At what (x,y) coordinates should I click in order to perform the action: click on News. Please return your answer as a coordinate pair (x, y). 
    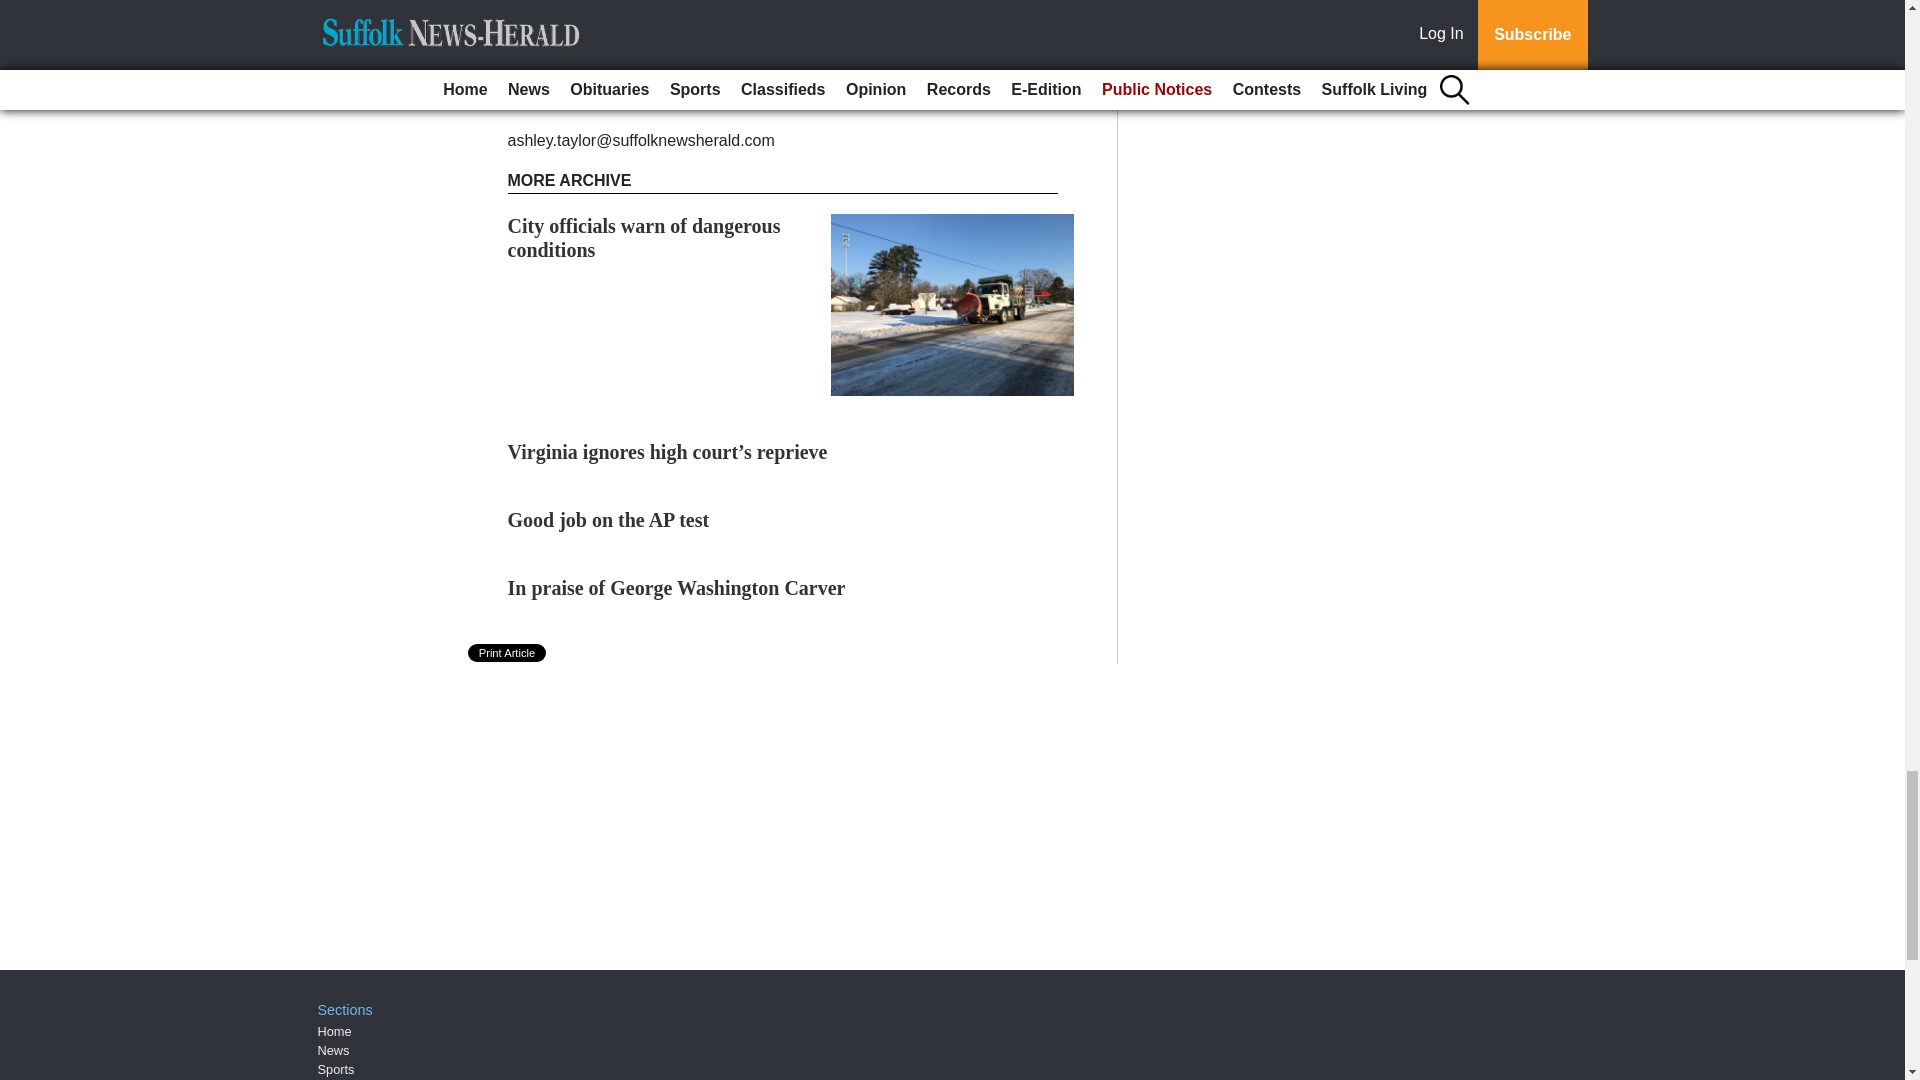
    Looking at the image, I should click on (334, 1050).